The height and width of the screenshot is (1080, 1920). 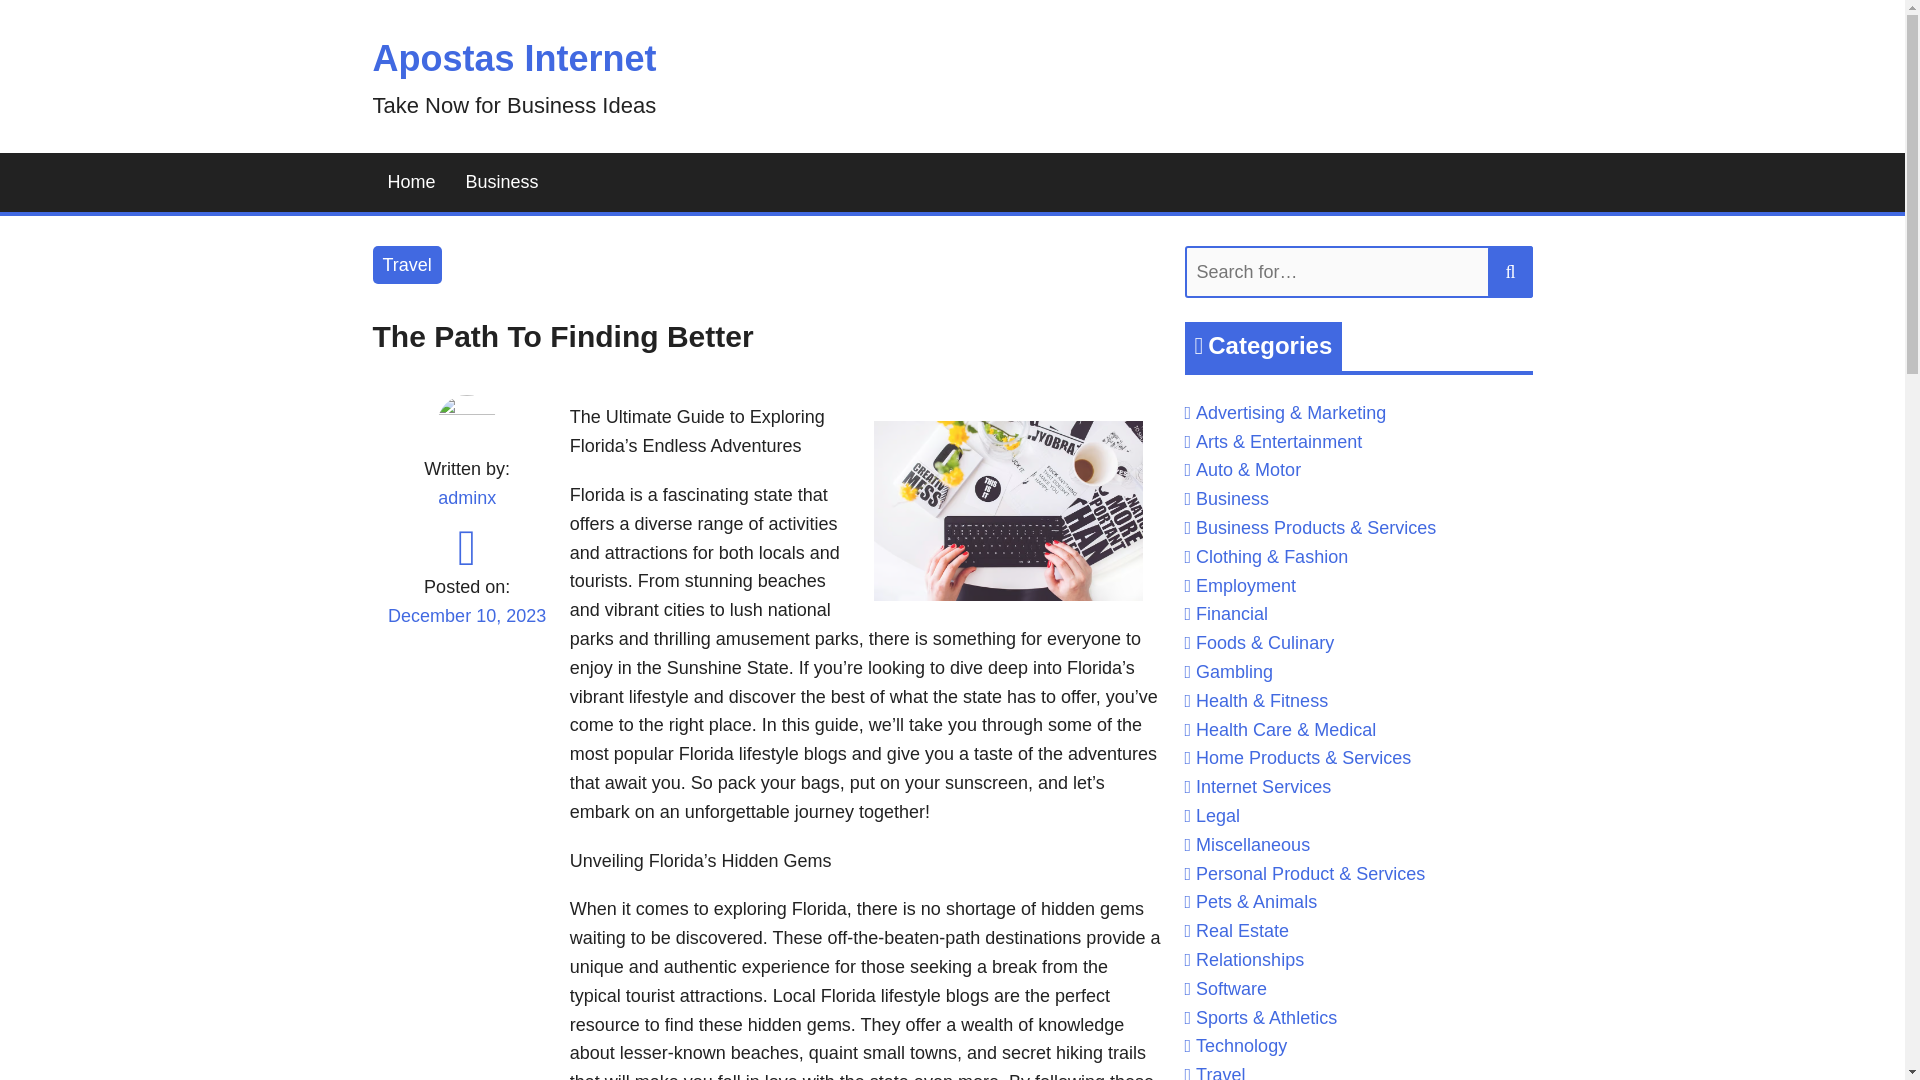 What do you see at coordinates (466, 628) in the screenshot?
I see `December 10, 2023` at bounding box center [466, 628].